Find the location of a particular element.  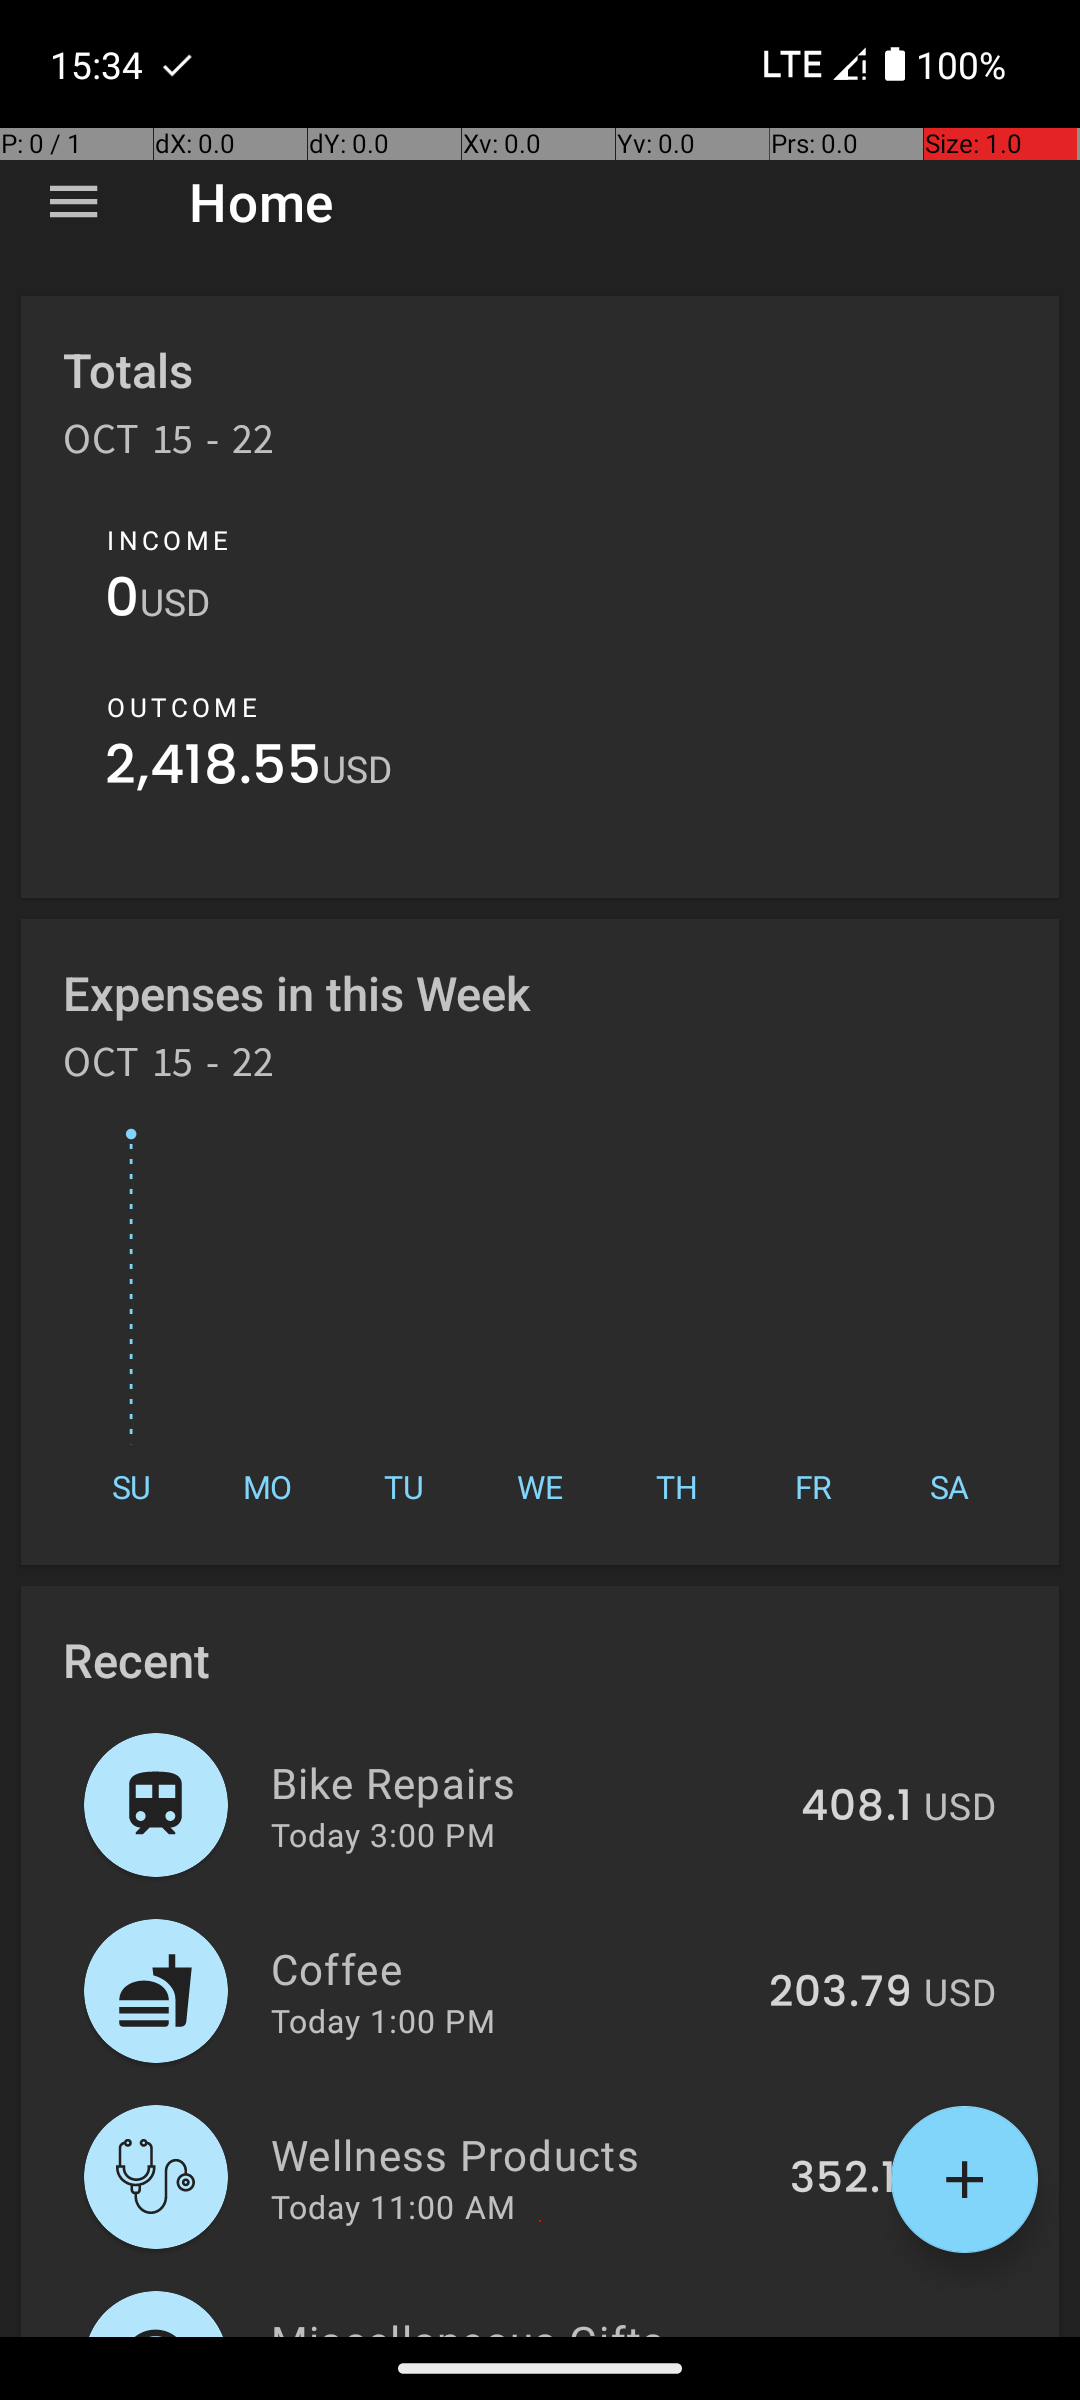

408.1 is located at coordinates (856, 1807).